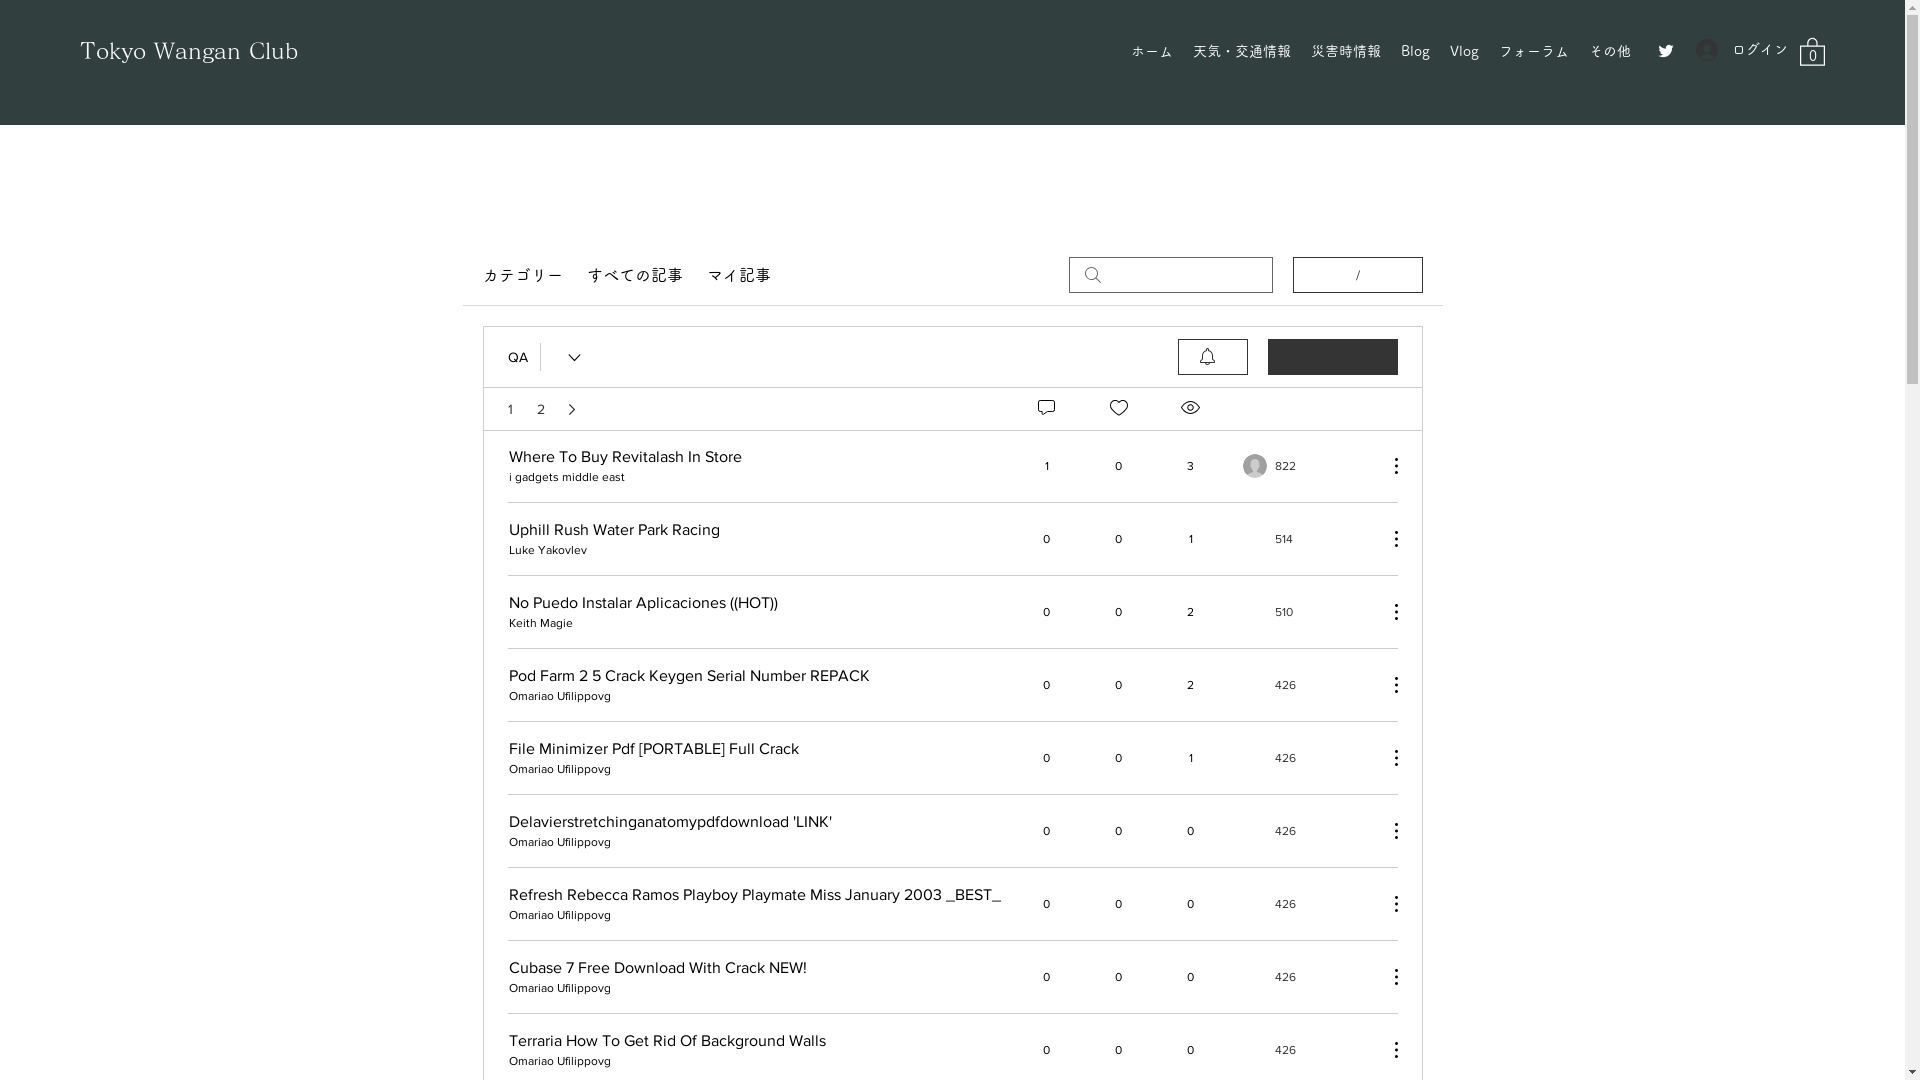  Describe the element at coordinates (559, 1061) in the screenshot. I see `Omariao Ufilippovg` at that location.